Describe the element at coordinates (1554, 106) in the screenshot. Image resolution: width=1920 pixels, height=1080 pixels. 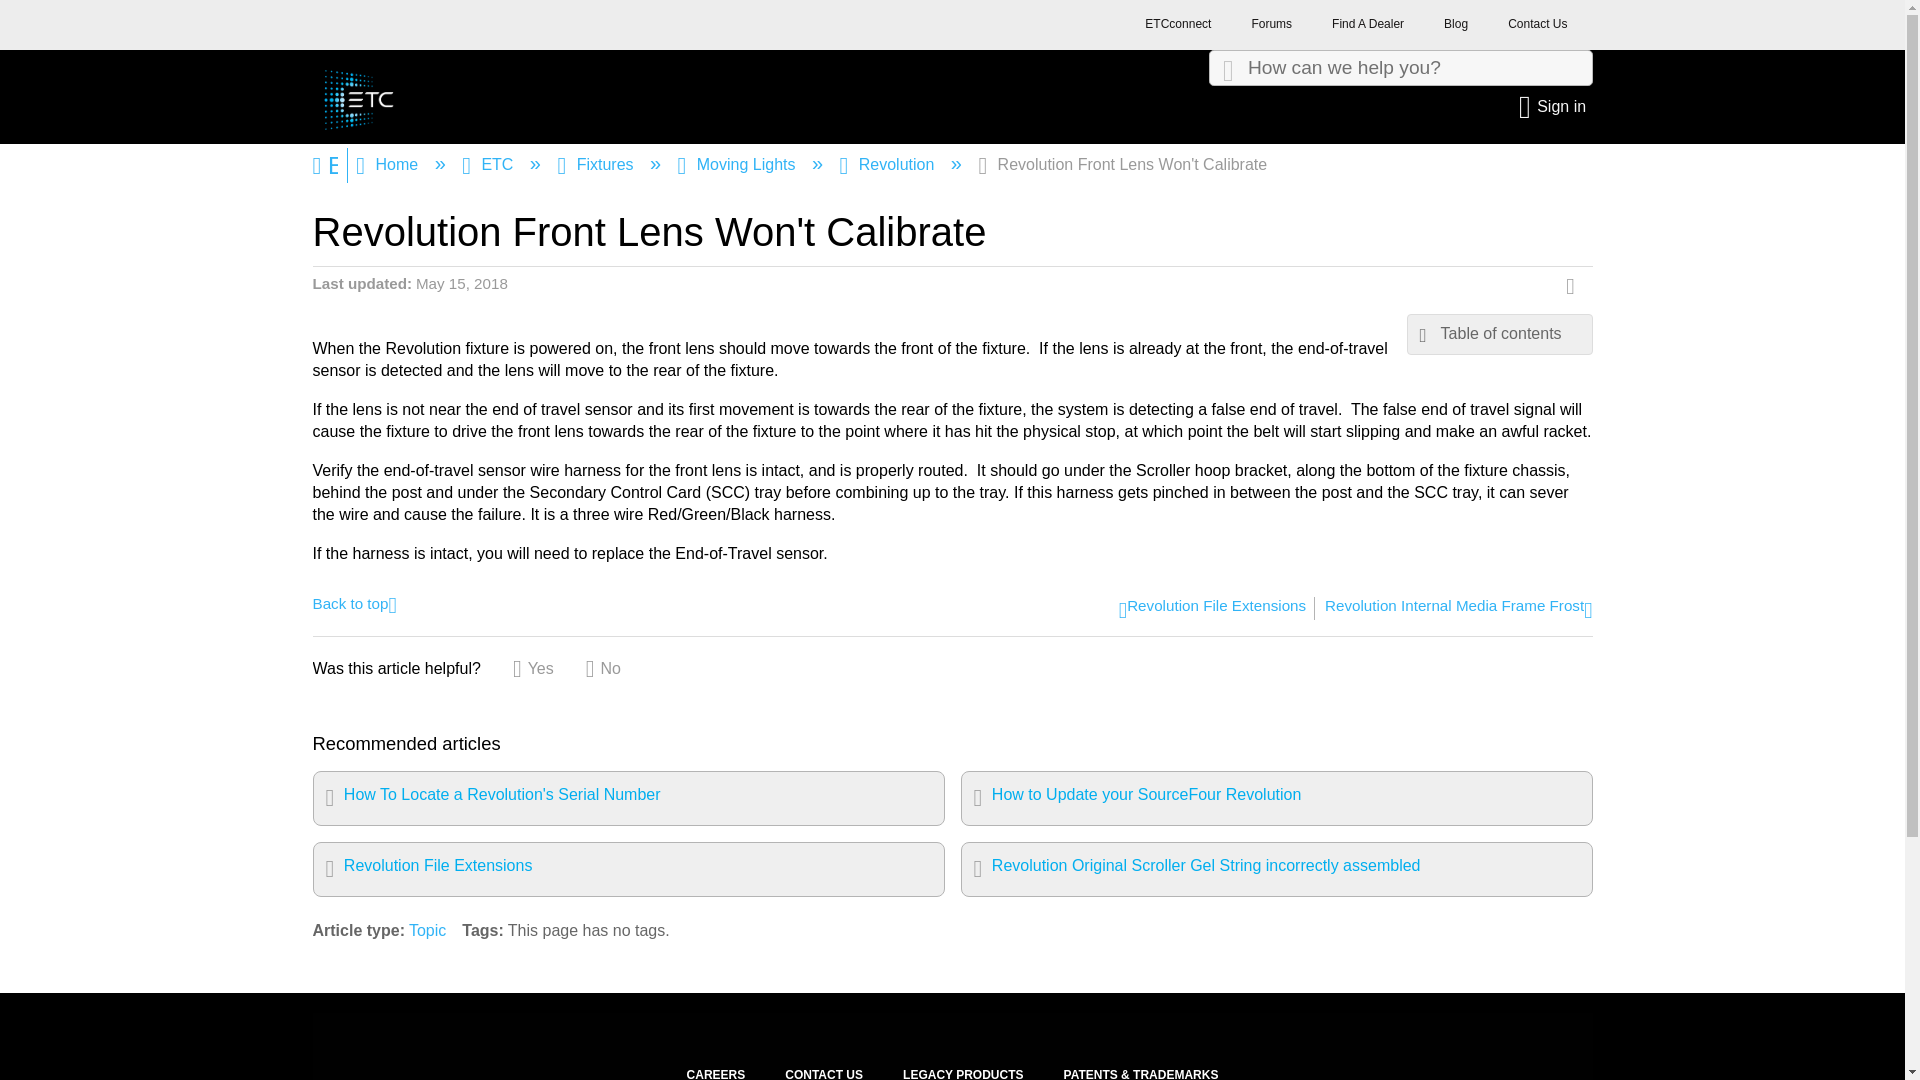
I see `Sign in` at that location.